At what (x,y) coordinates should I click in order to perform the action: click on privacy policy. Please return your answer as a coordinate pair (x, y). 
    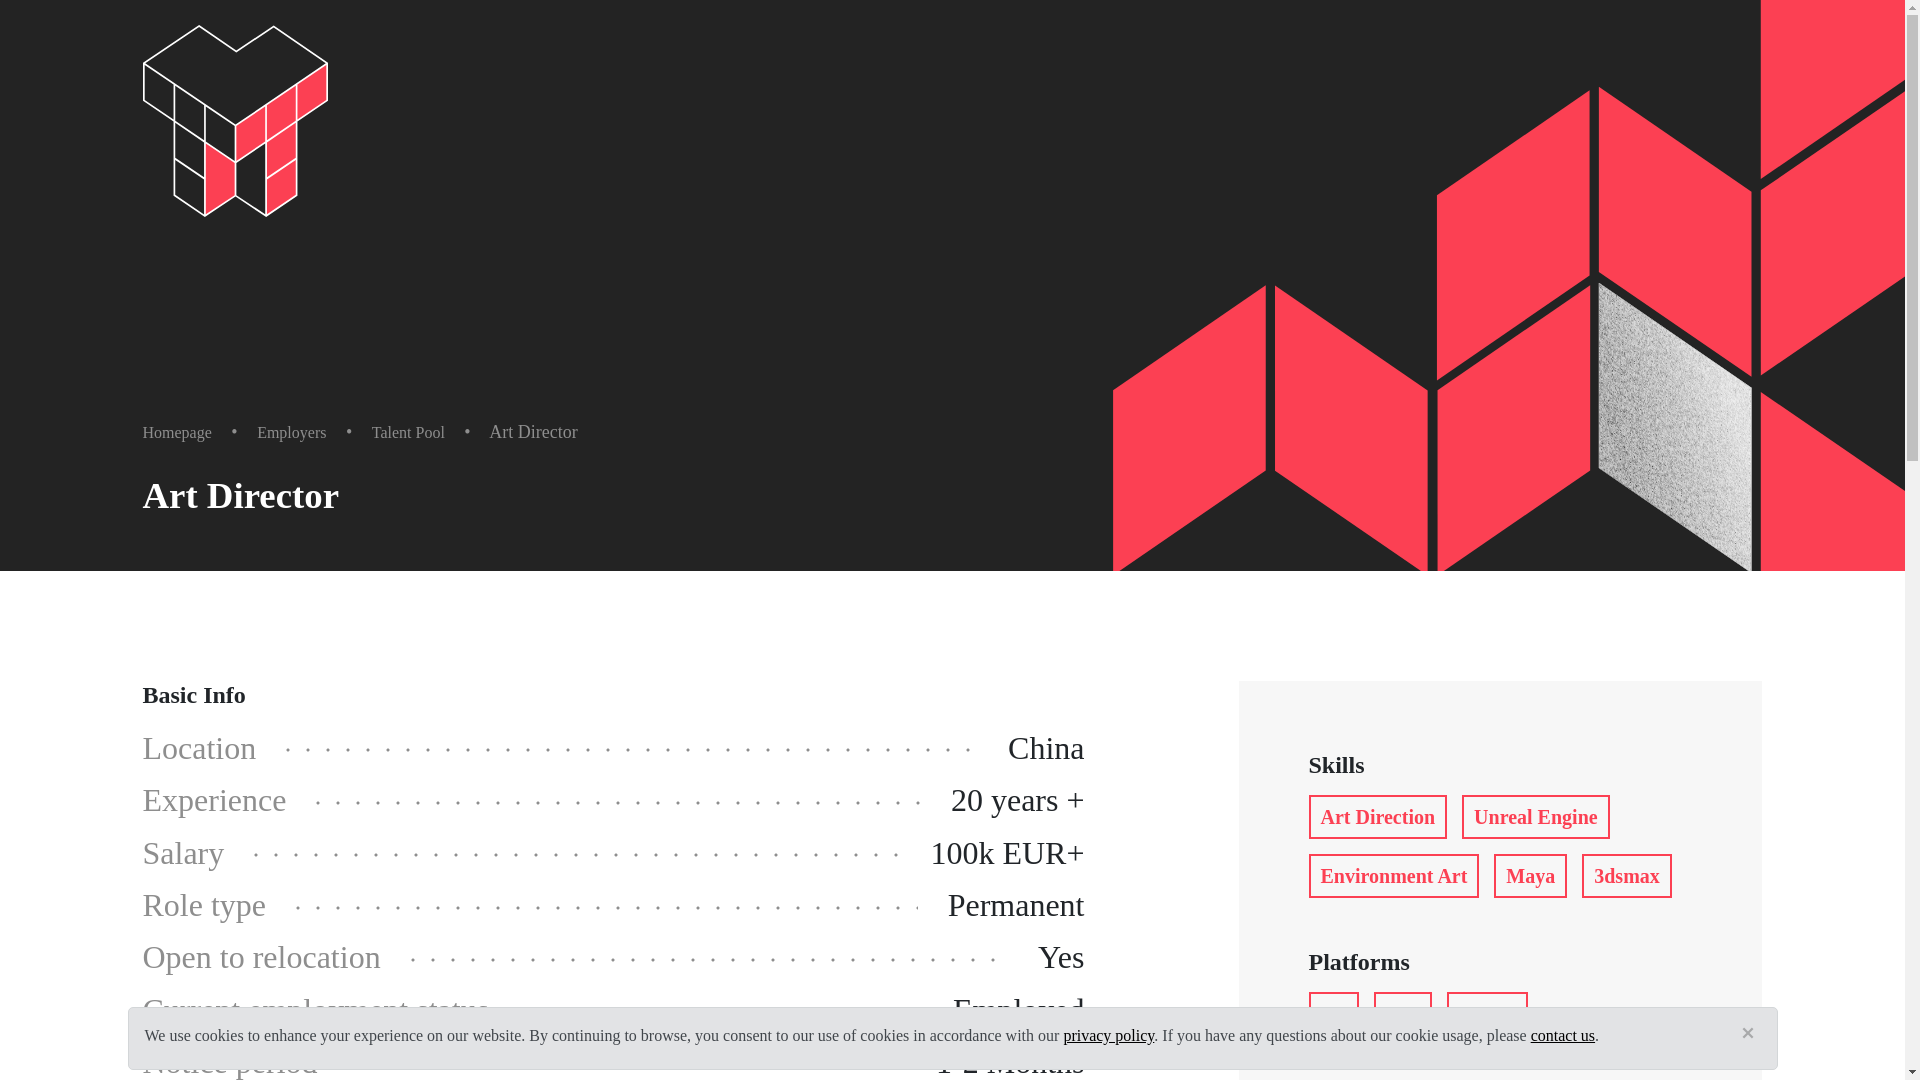
    Looking at the image, I should click on (1108, 1036).